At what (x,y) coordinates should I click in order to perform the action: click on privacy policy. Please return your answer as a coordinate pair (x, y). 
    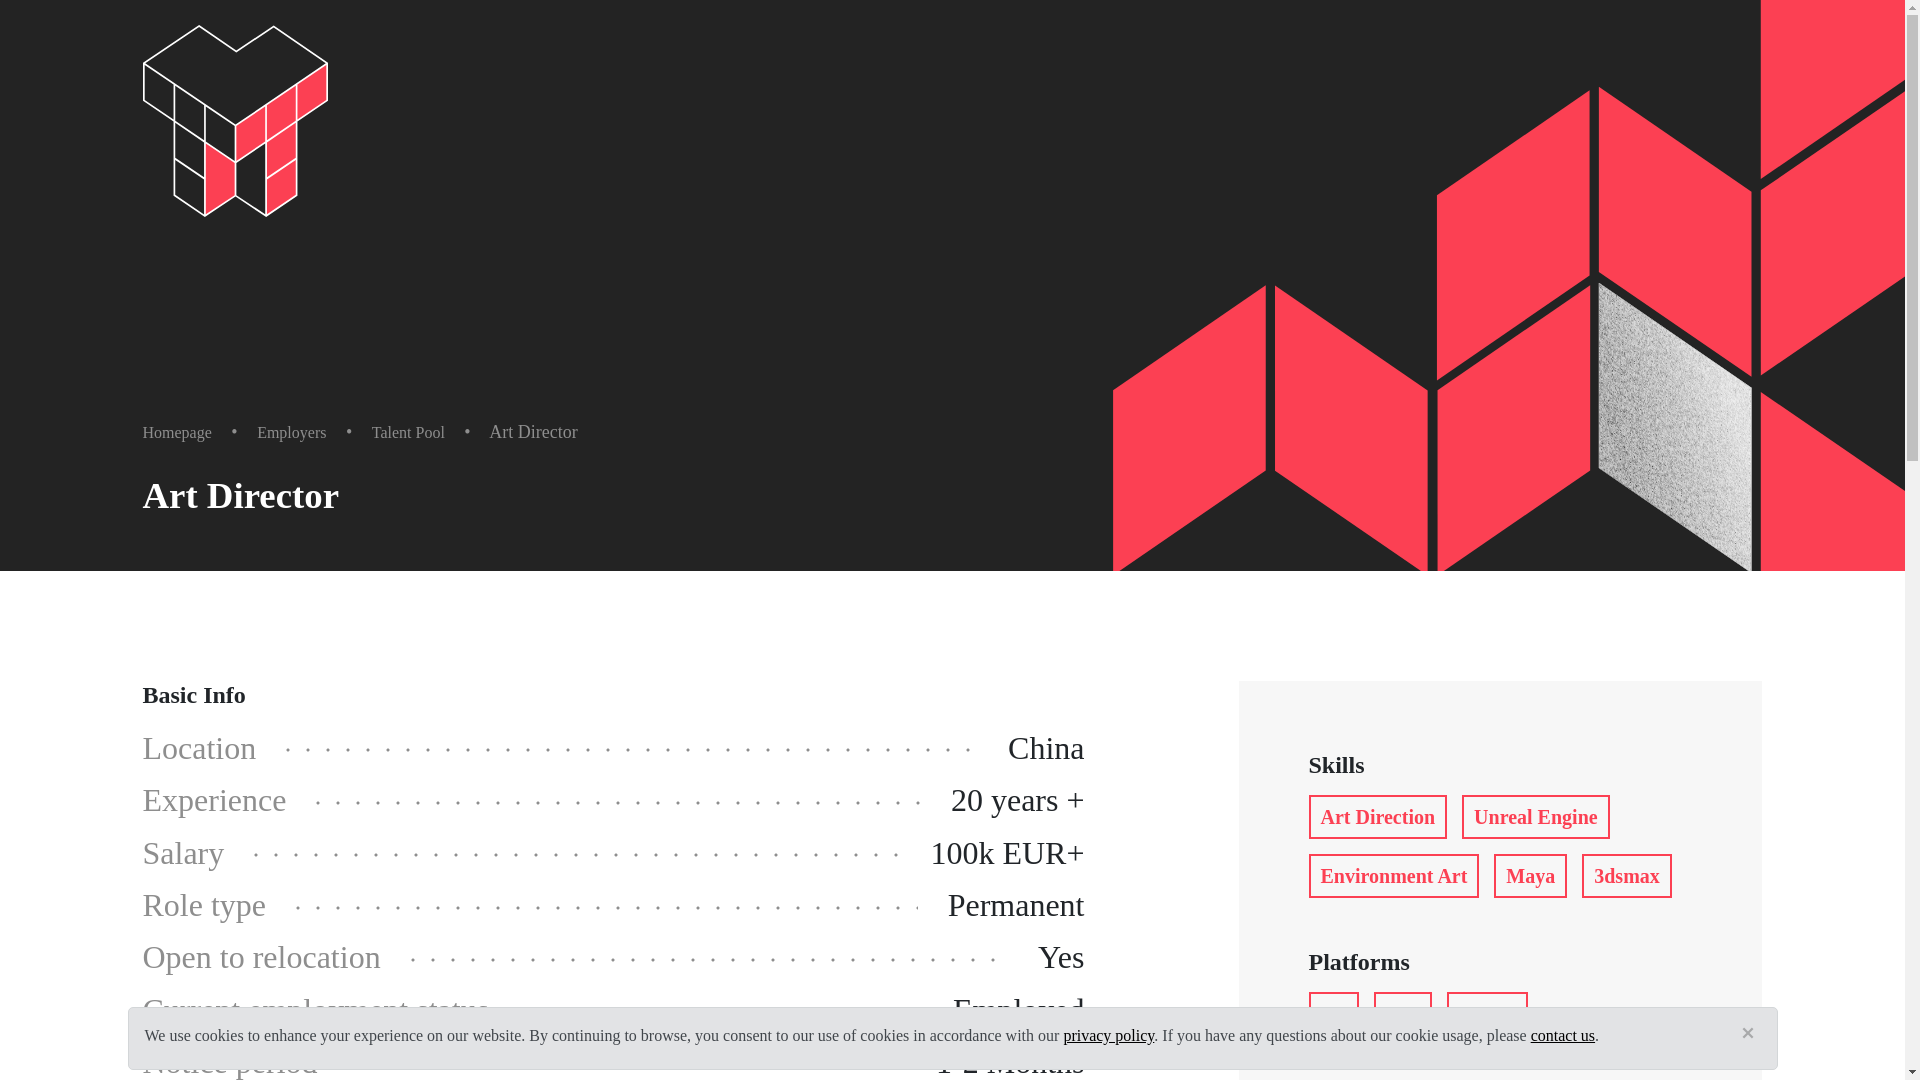
    Looking at the image, I should click on (1108, 1036).